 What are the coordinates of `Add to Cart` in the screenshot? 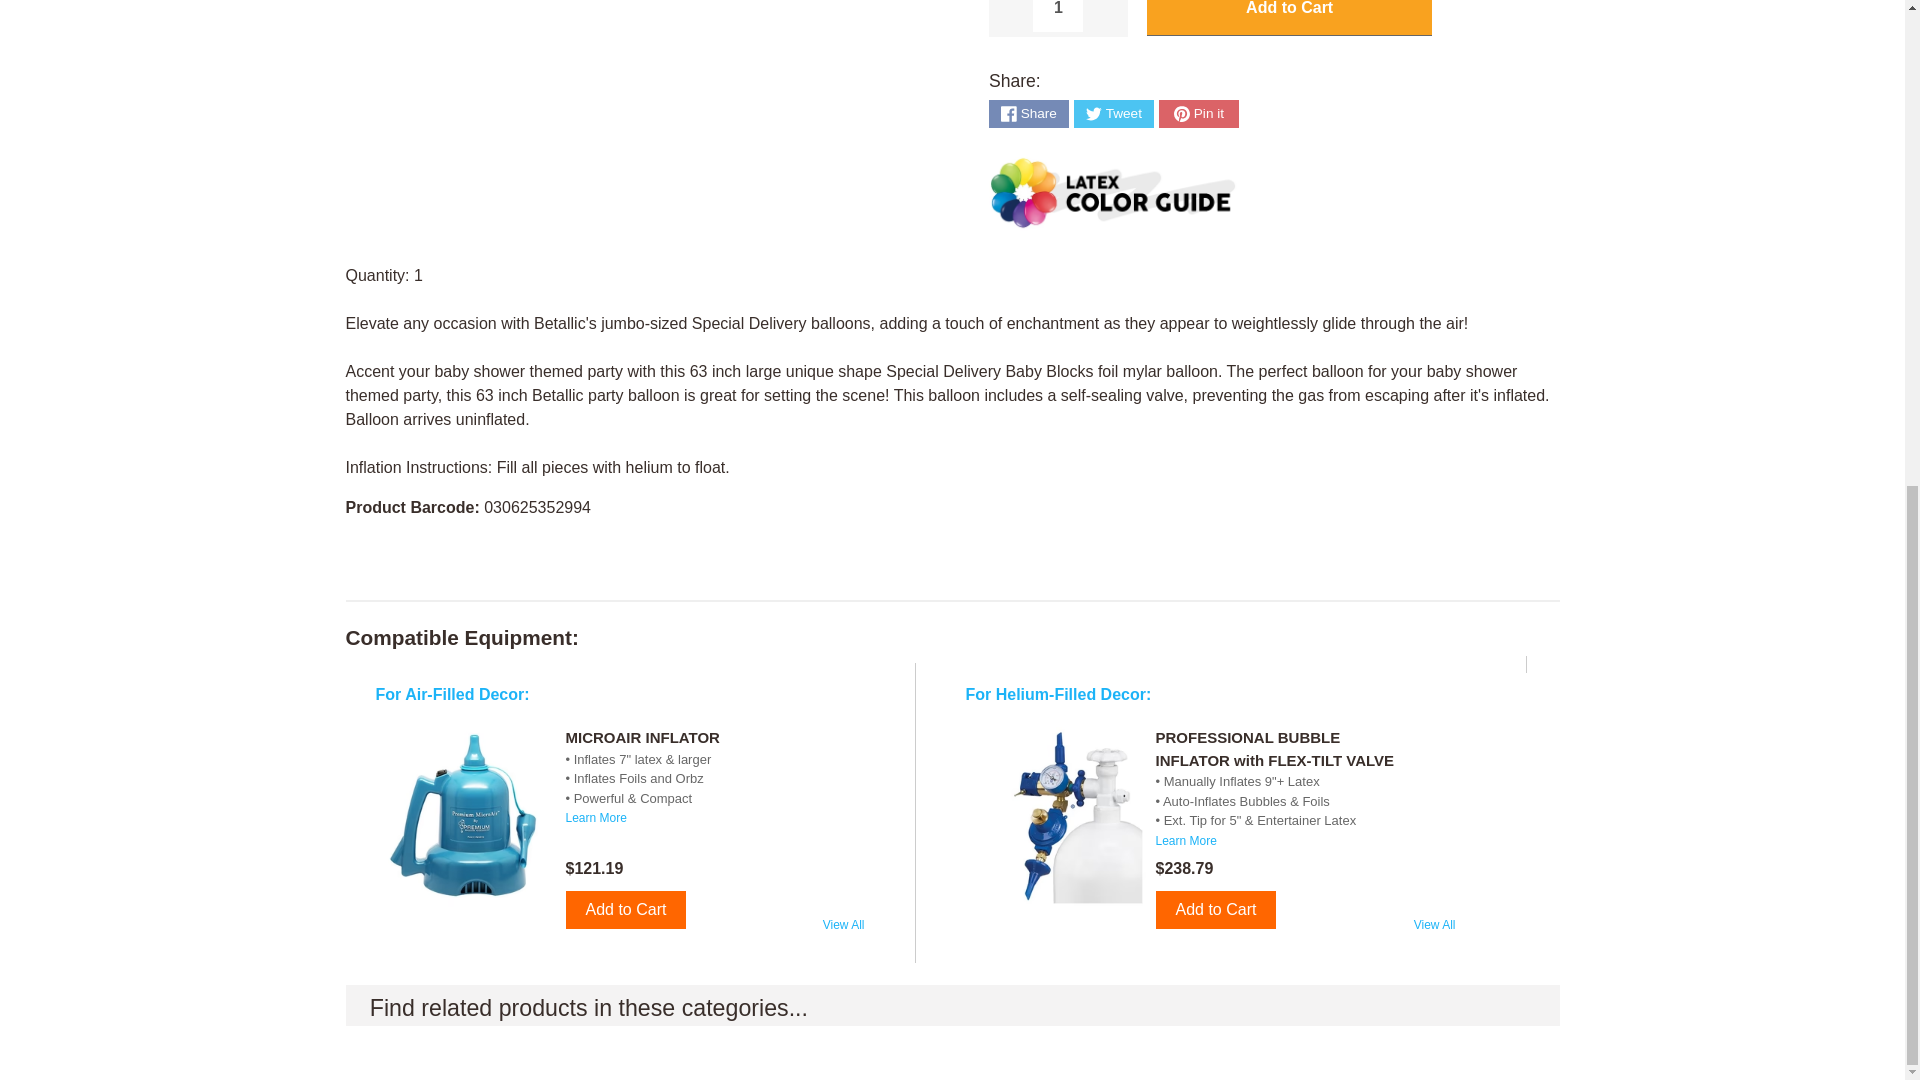 It's located at (1216, 910).